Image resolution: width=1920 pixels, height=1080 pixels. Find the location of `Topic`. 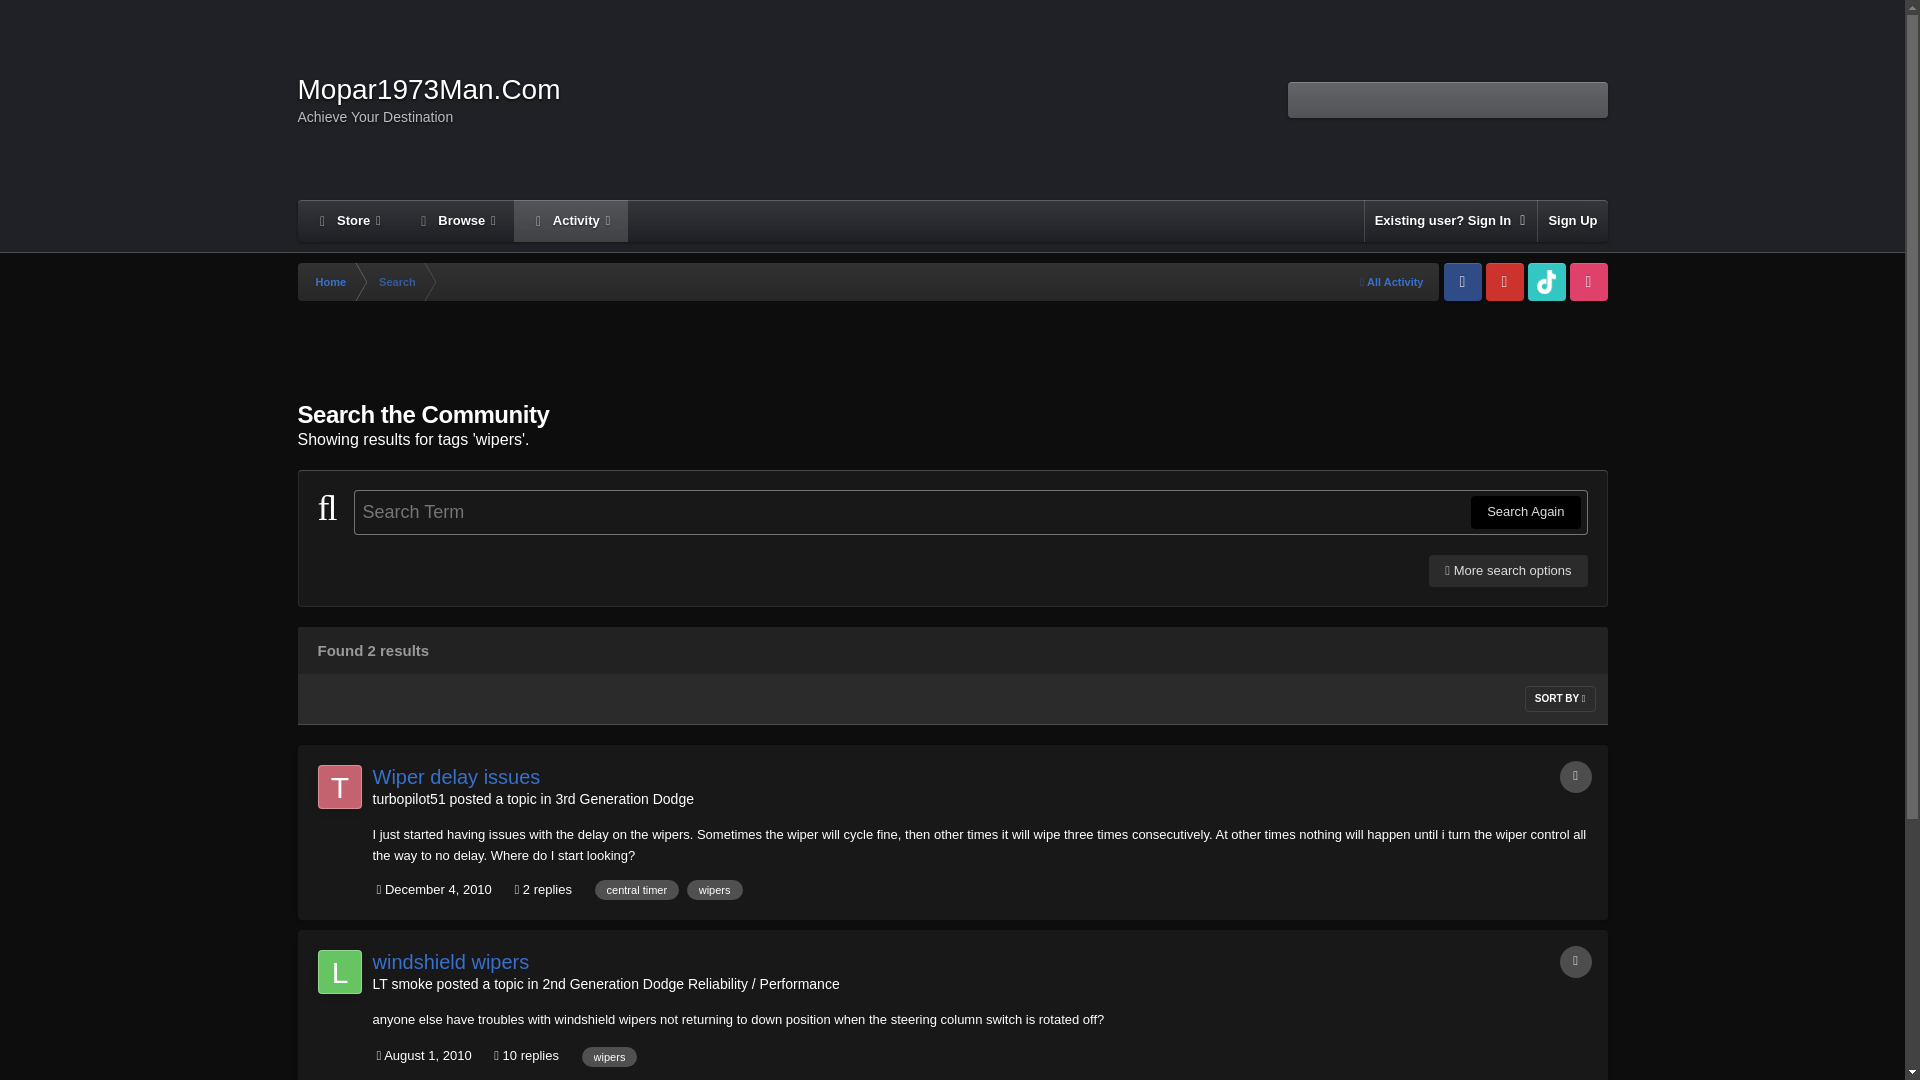

Topic is located at coordinates (1575, 962).